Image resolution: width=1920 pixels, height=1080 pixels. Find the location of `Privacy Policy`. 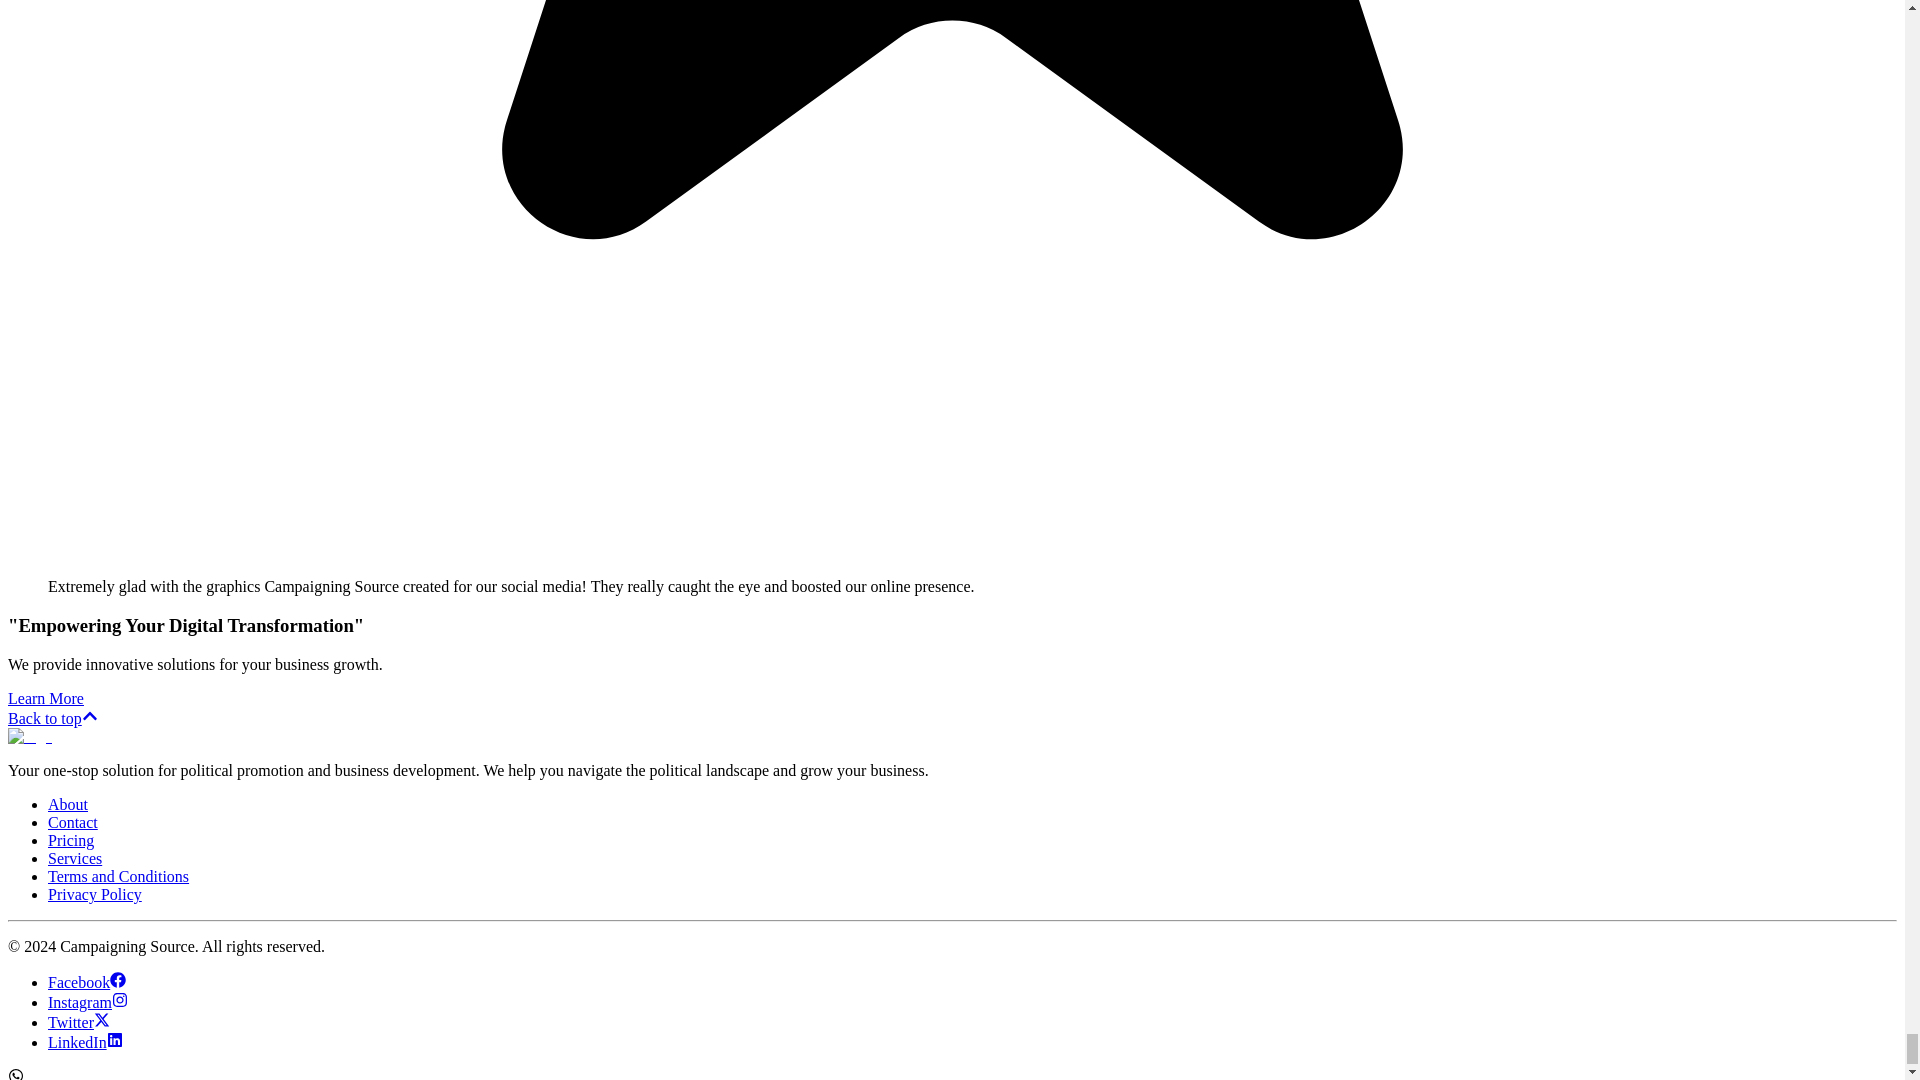

Privacy Policy is located at coordinates (95, 894).